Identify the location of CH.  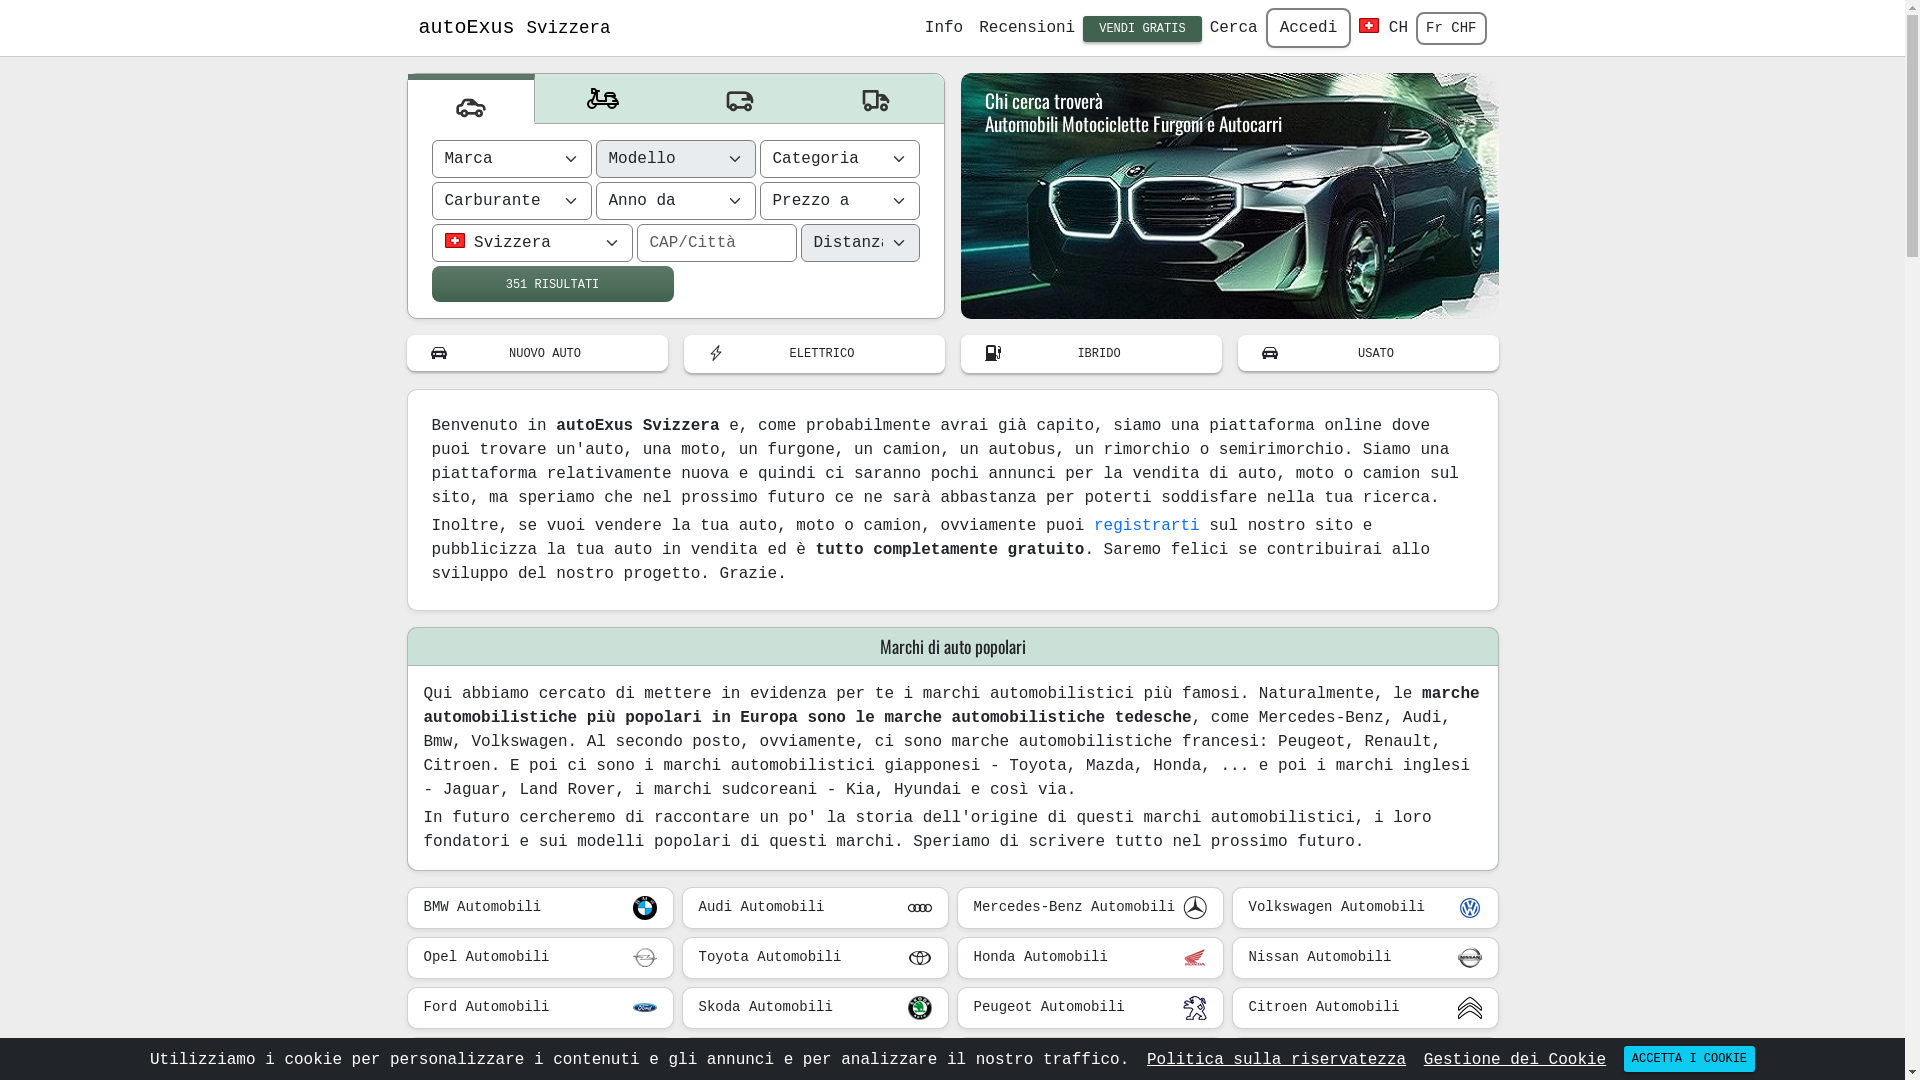
(1384, 28).